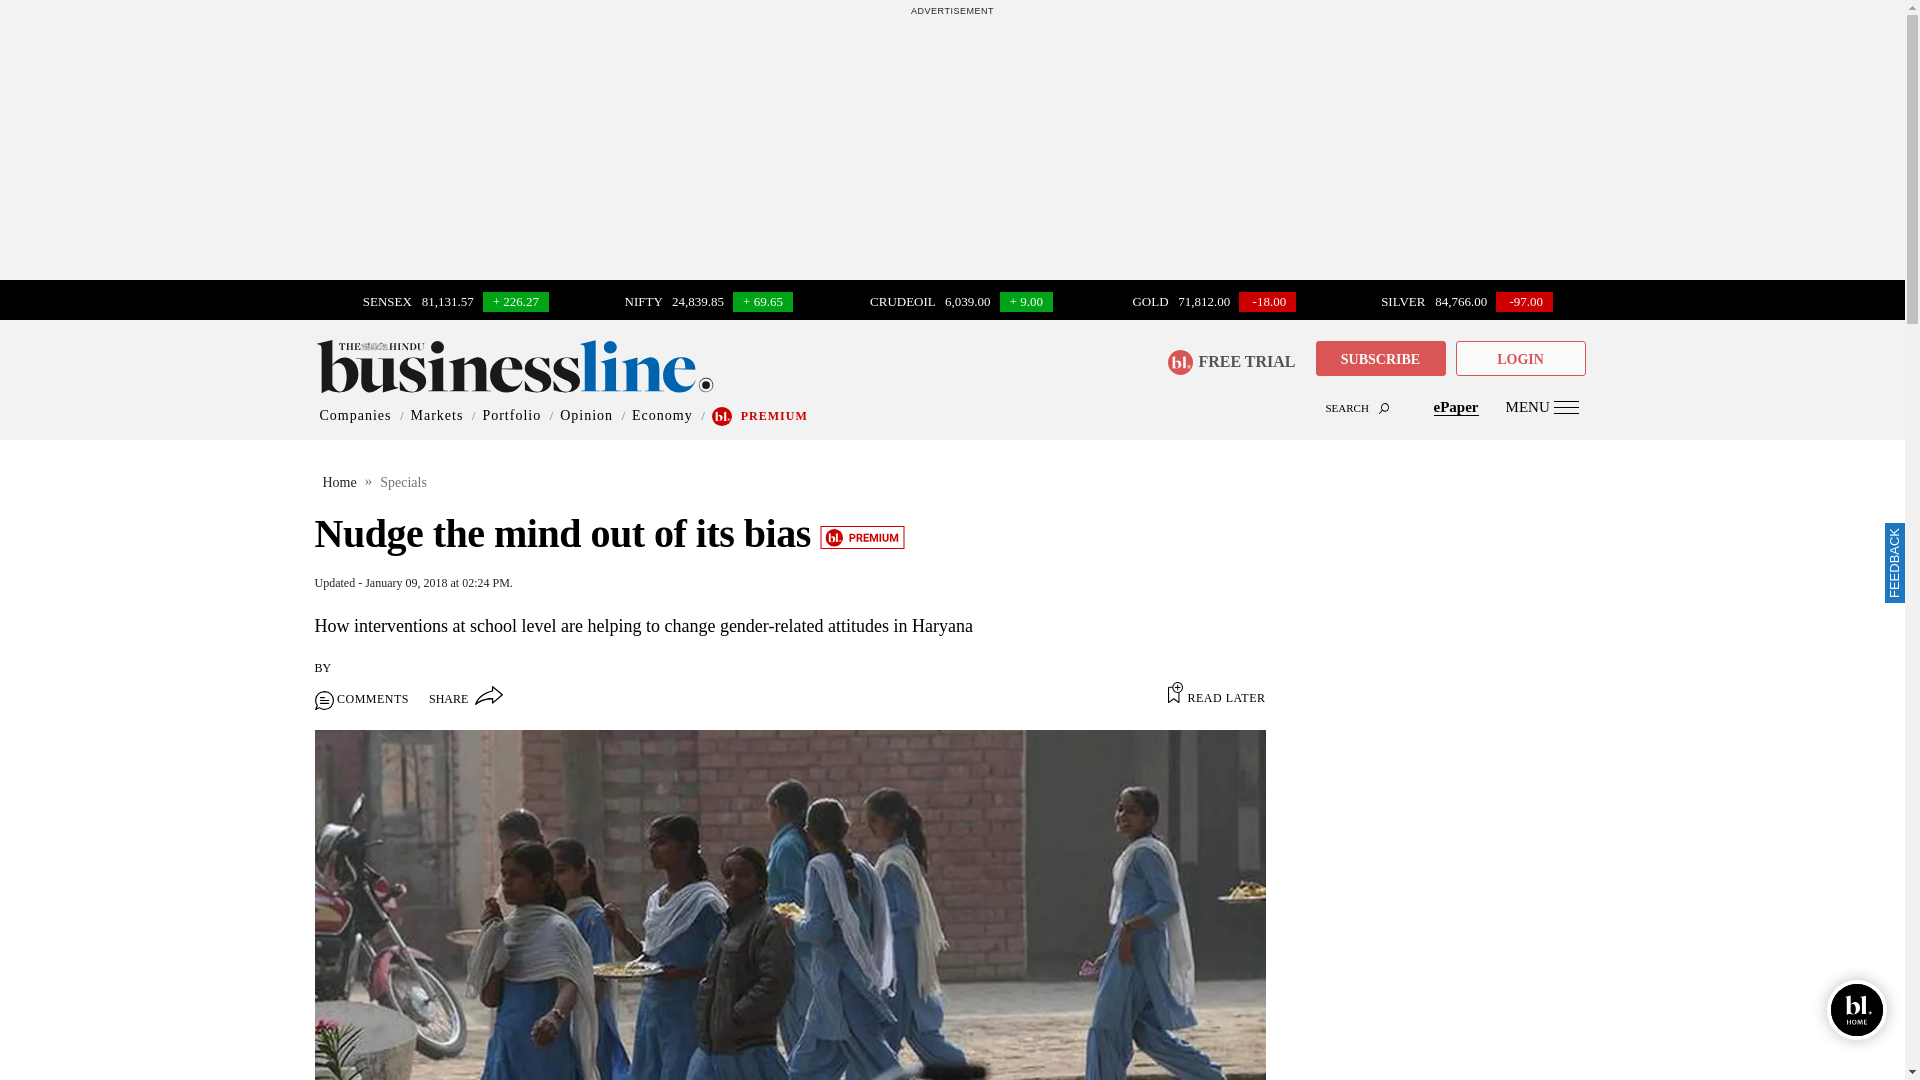 This screenshot has width=1920, height=1080. Describe the element at coordinates (1380, 360) in the screenshot. I see `SUBSCRIBE` at that location.